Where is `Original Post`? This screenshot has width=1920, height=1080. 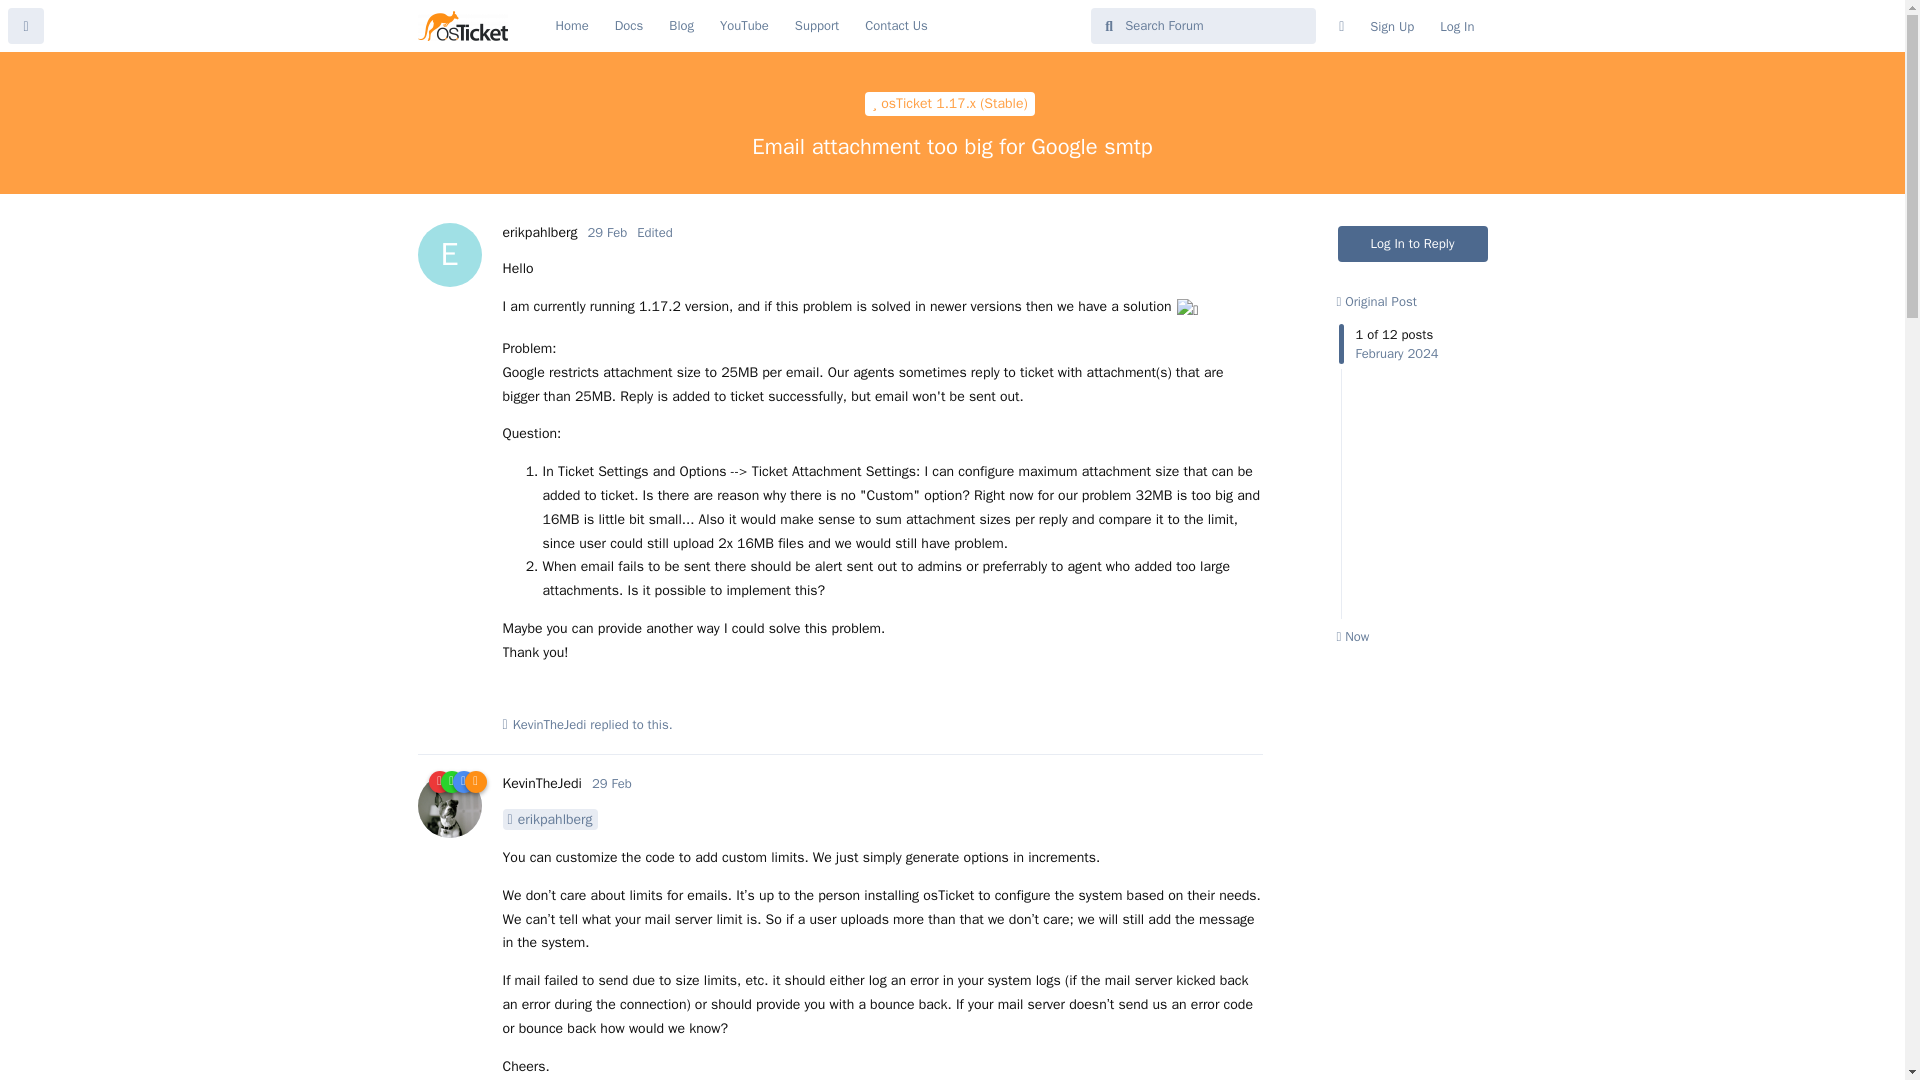 Original Post is located at coordinates (1376, 300).